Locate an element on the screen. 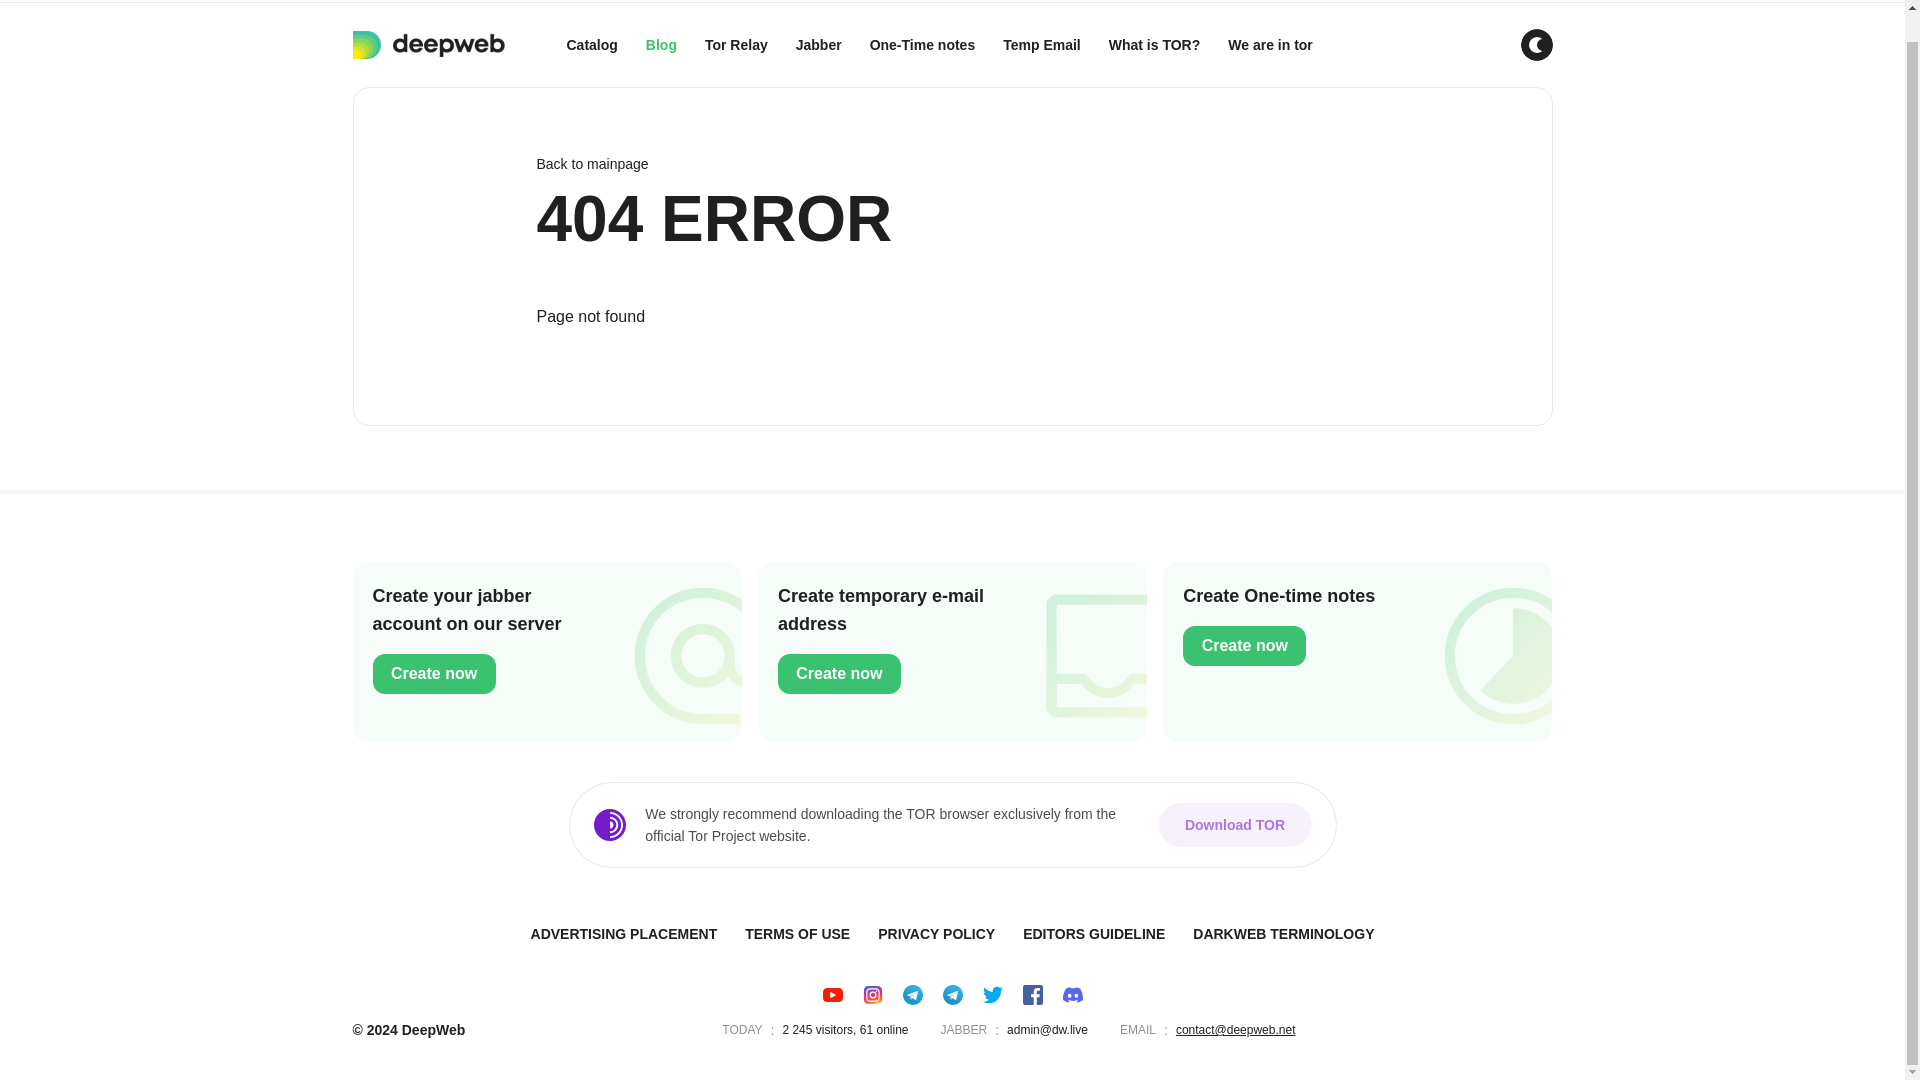 This screenshot has height=1080, width=1920. Facebook is located at coordinates (1032, 994).